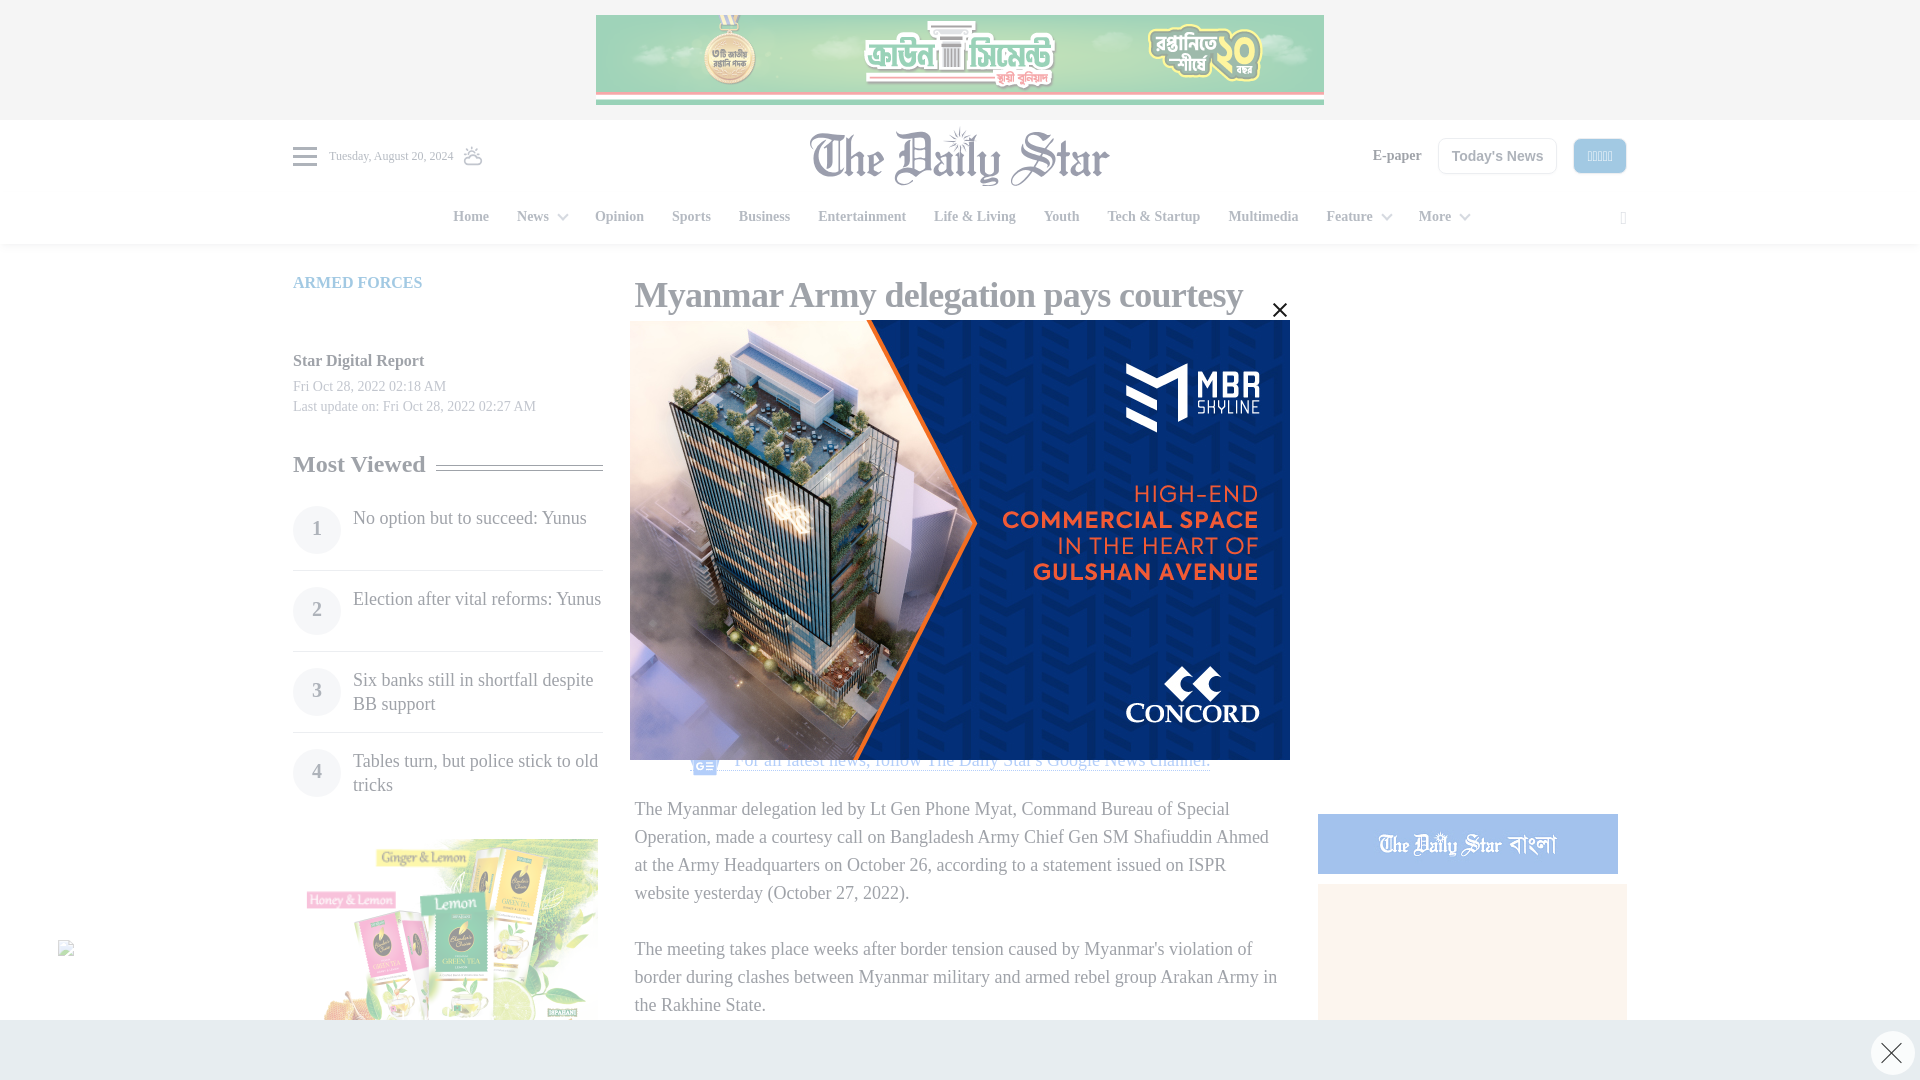 The height and width of the screenshot is (1080, 1920). I want to click on Opinion, so click(620, 218).